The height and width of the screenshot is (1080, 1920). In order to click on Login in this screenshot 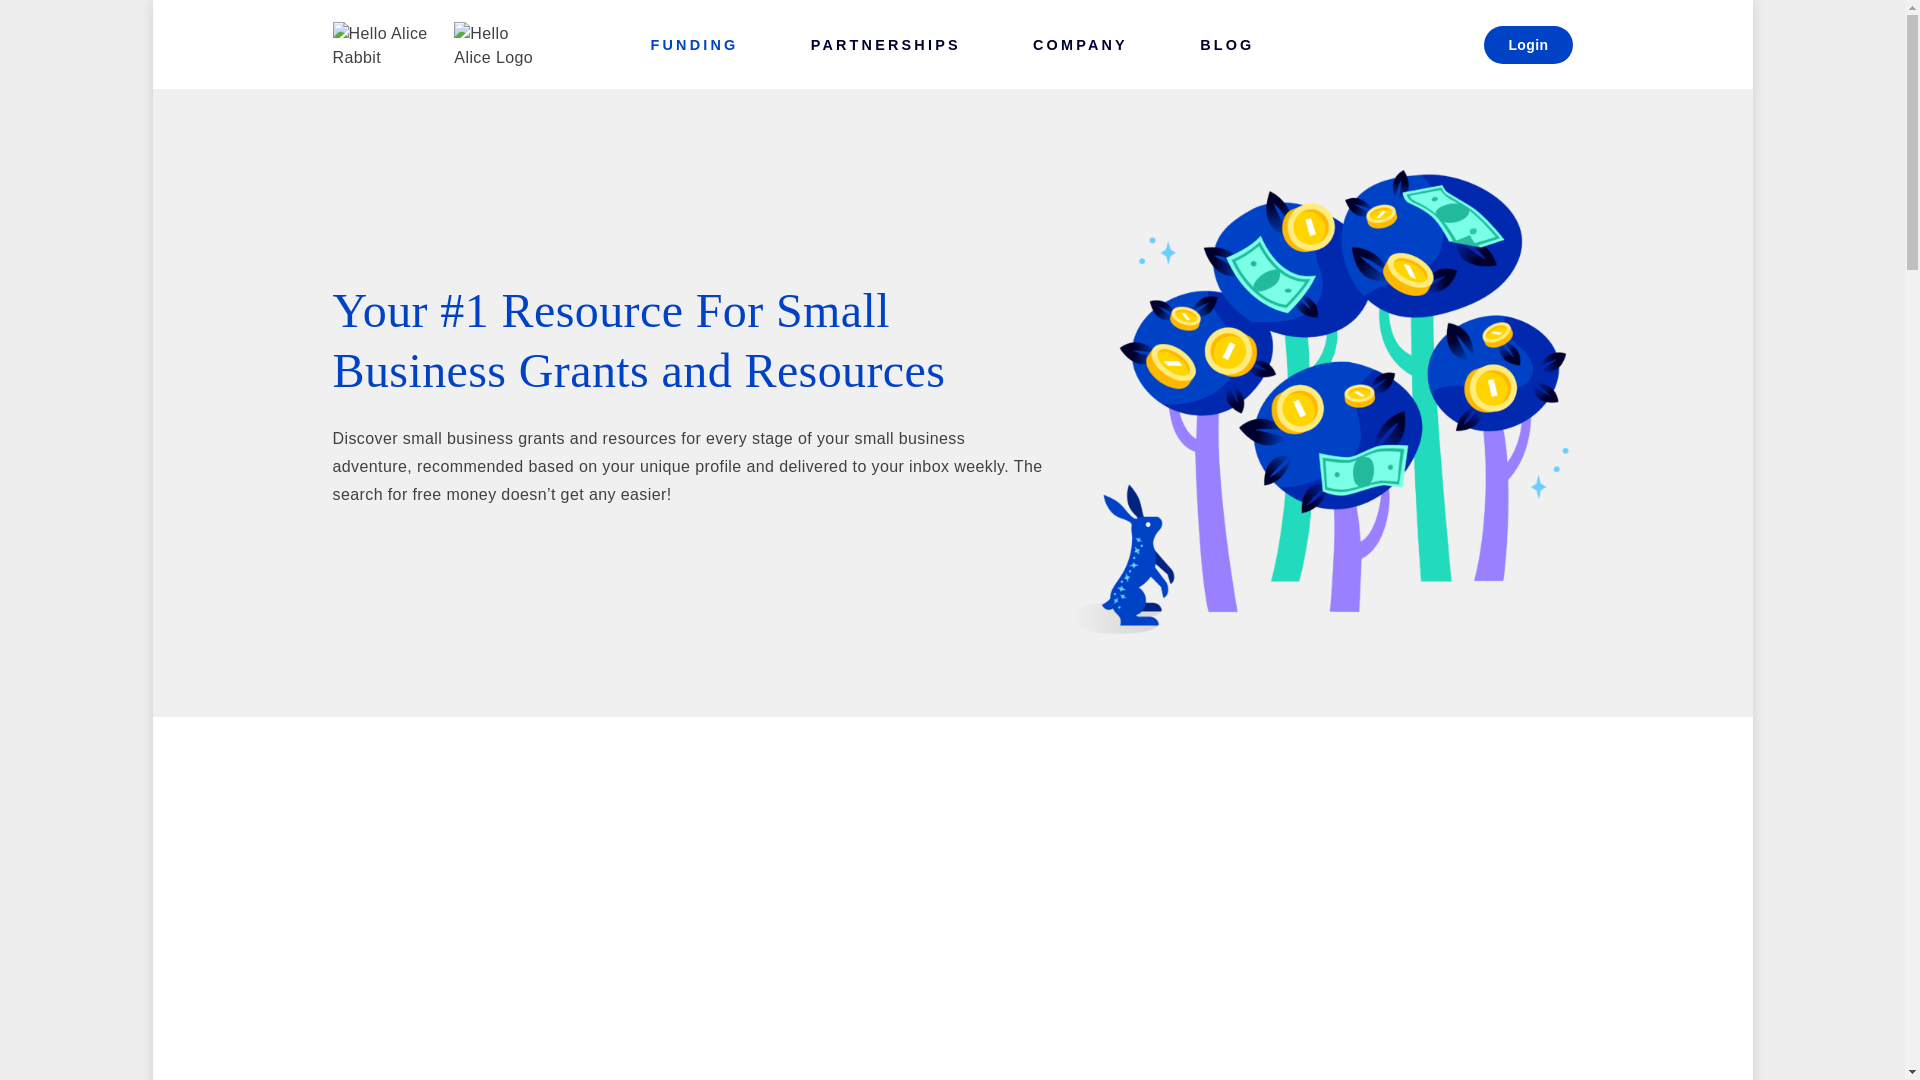, I will do `click(1528, 44)`.